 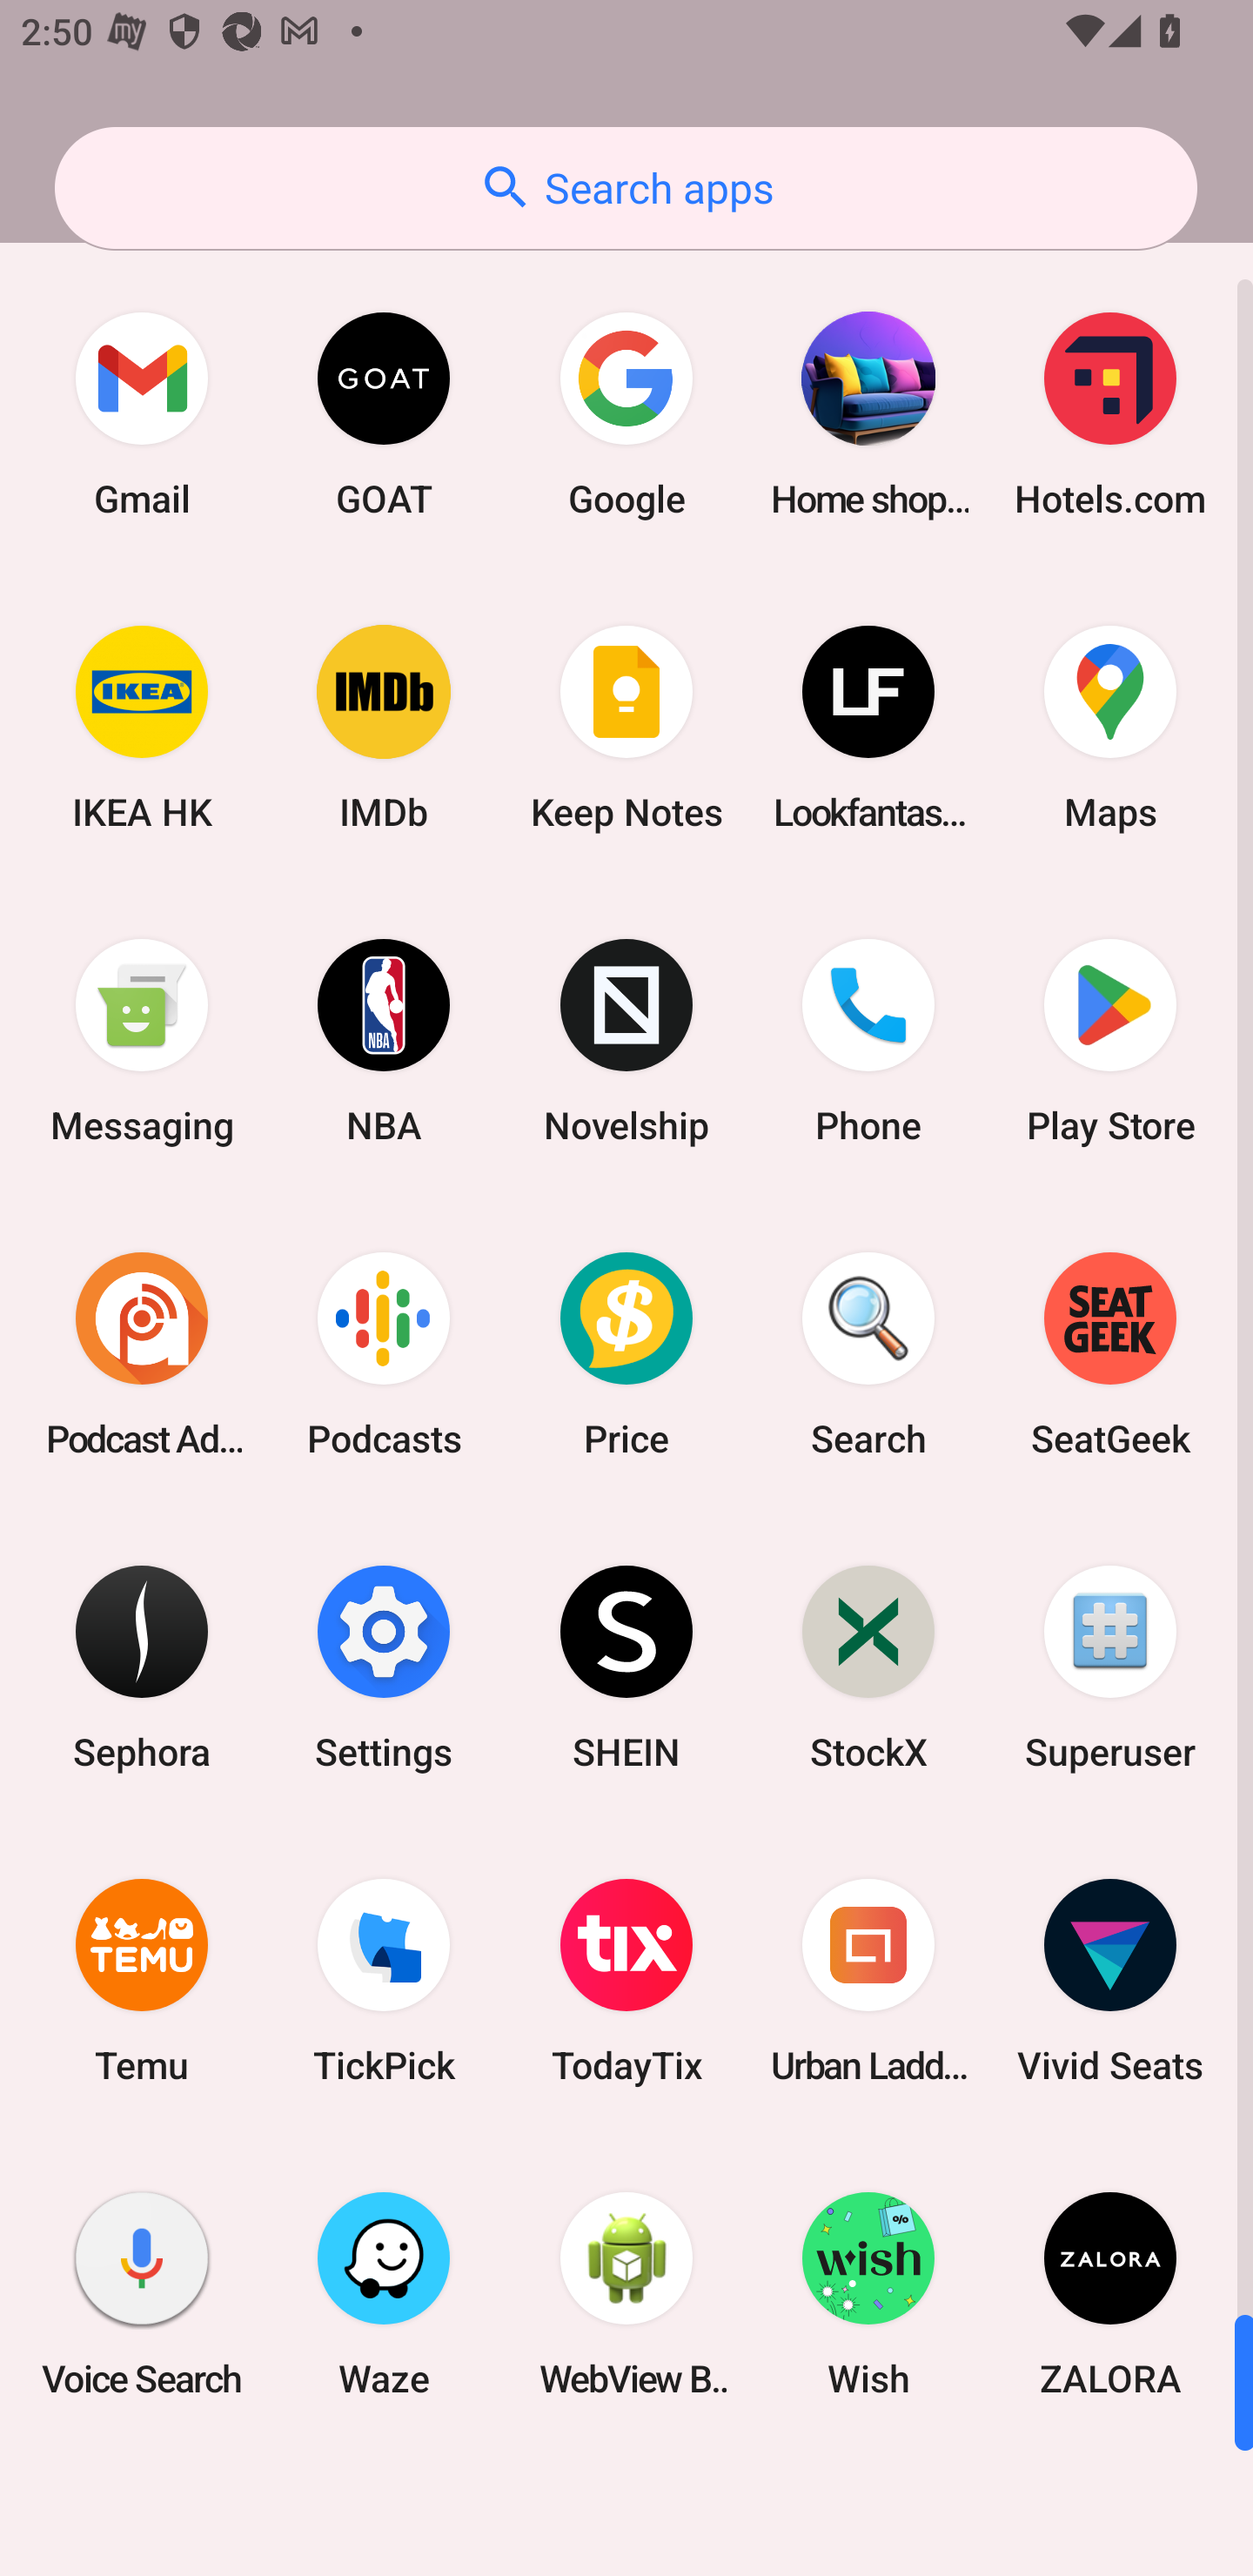 I want to click on Search, so click(x=868, y=1353).